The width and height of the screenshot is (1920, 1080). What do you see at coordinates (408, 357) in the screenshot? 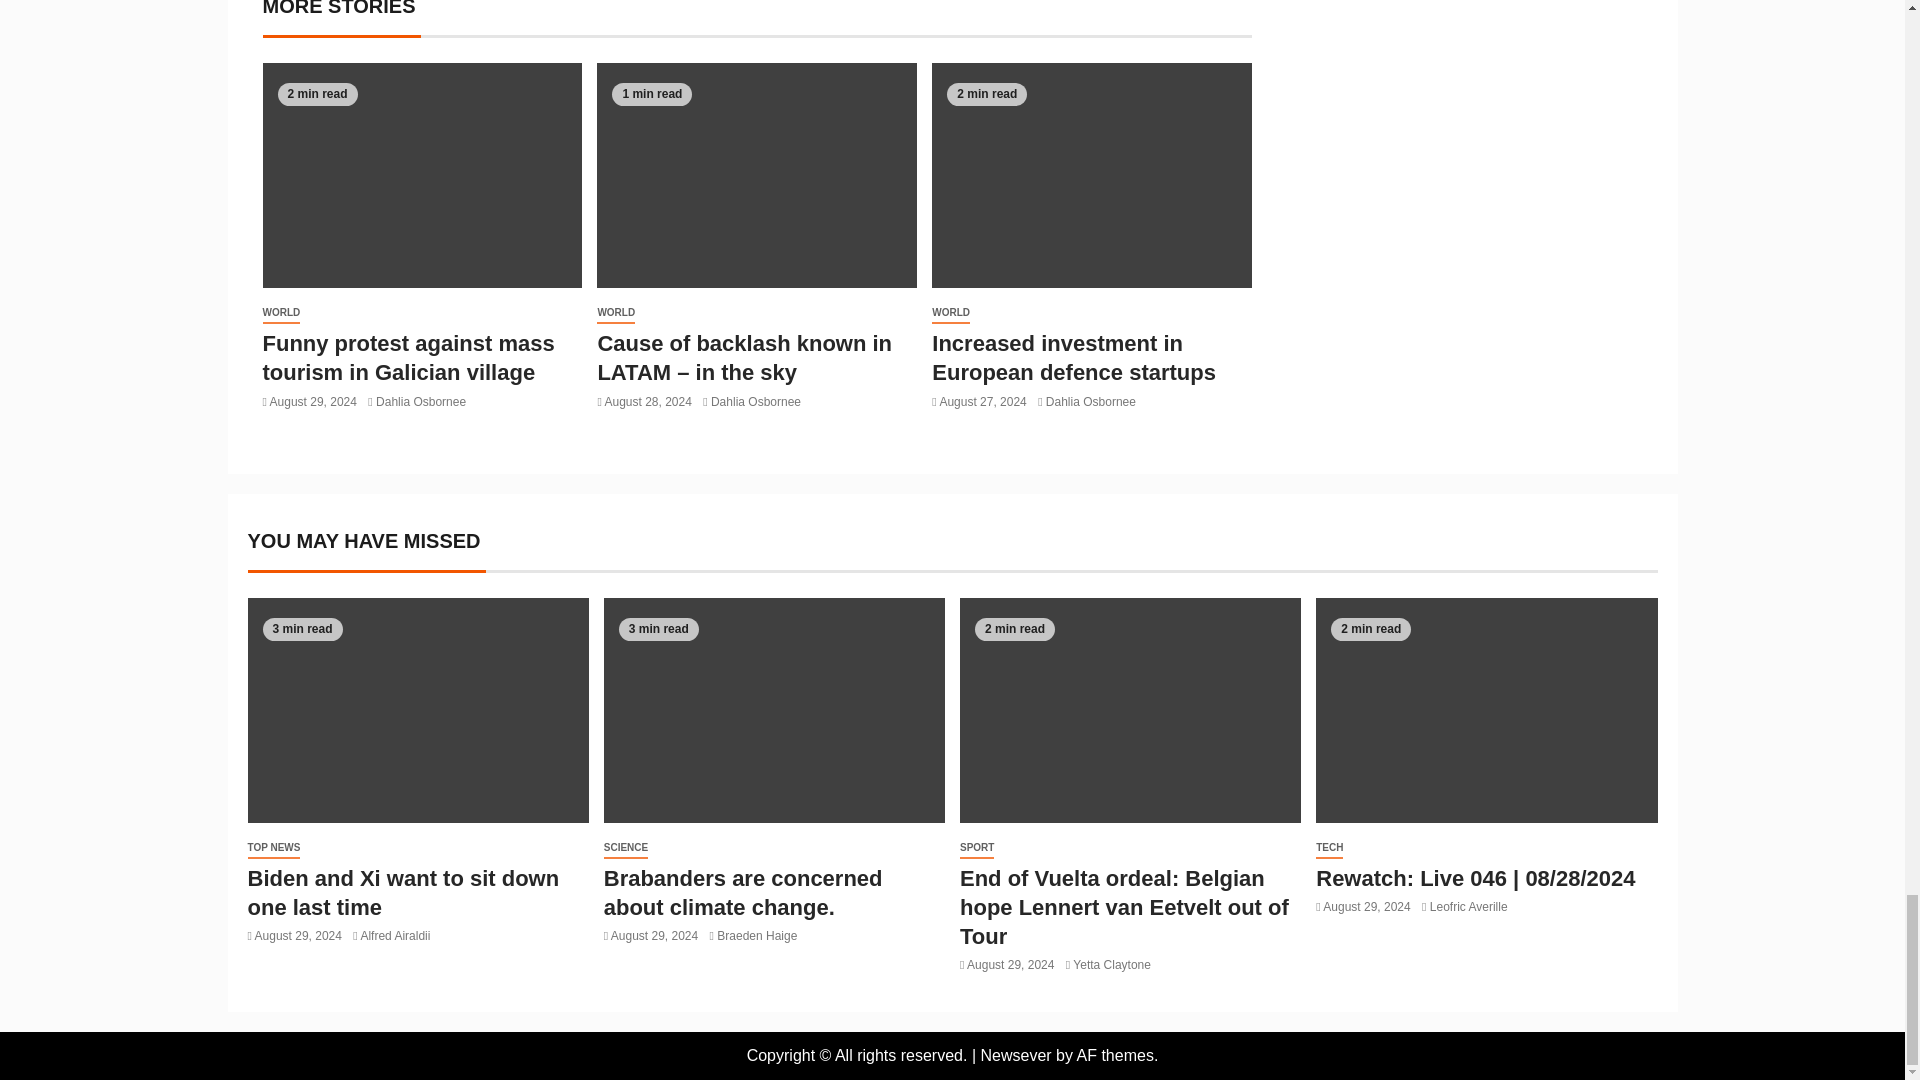
I see `Funny protest against mass tourism in Galician village` at bounding box center [408, 357].